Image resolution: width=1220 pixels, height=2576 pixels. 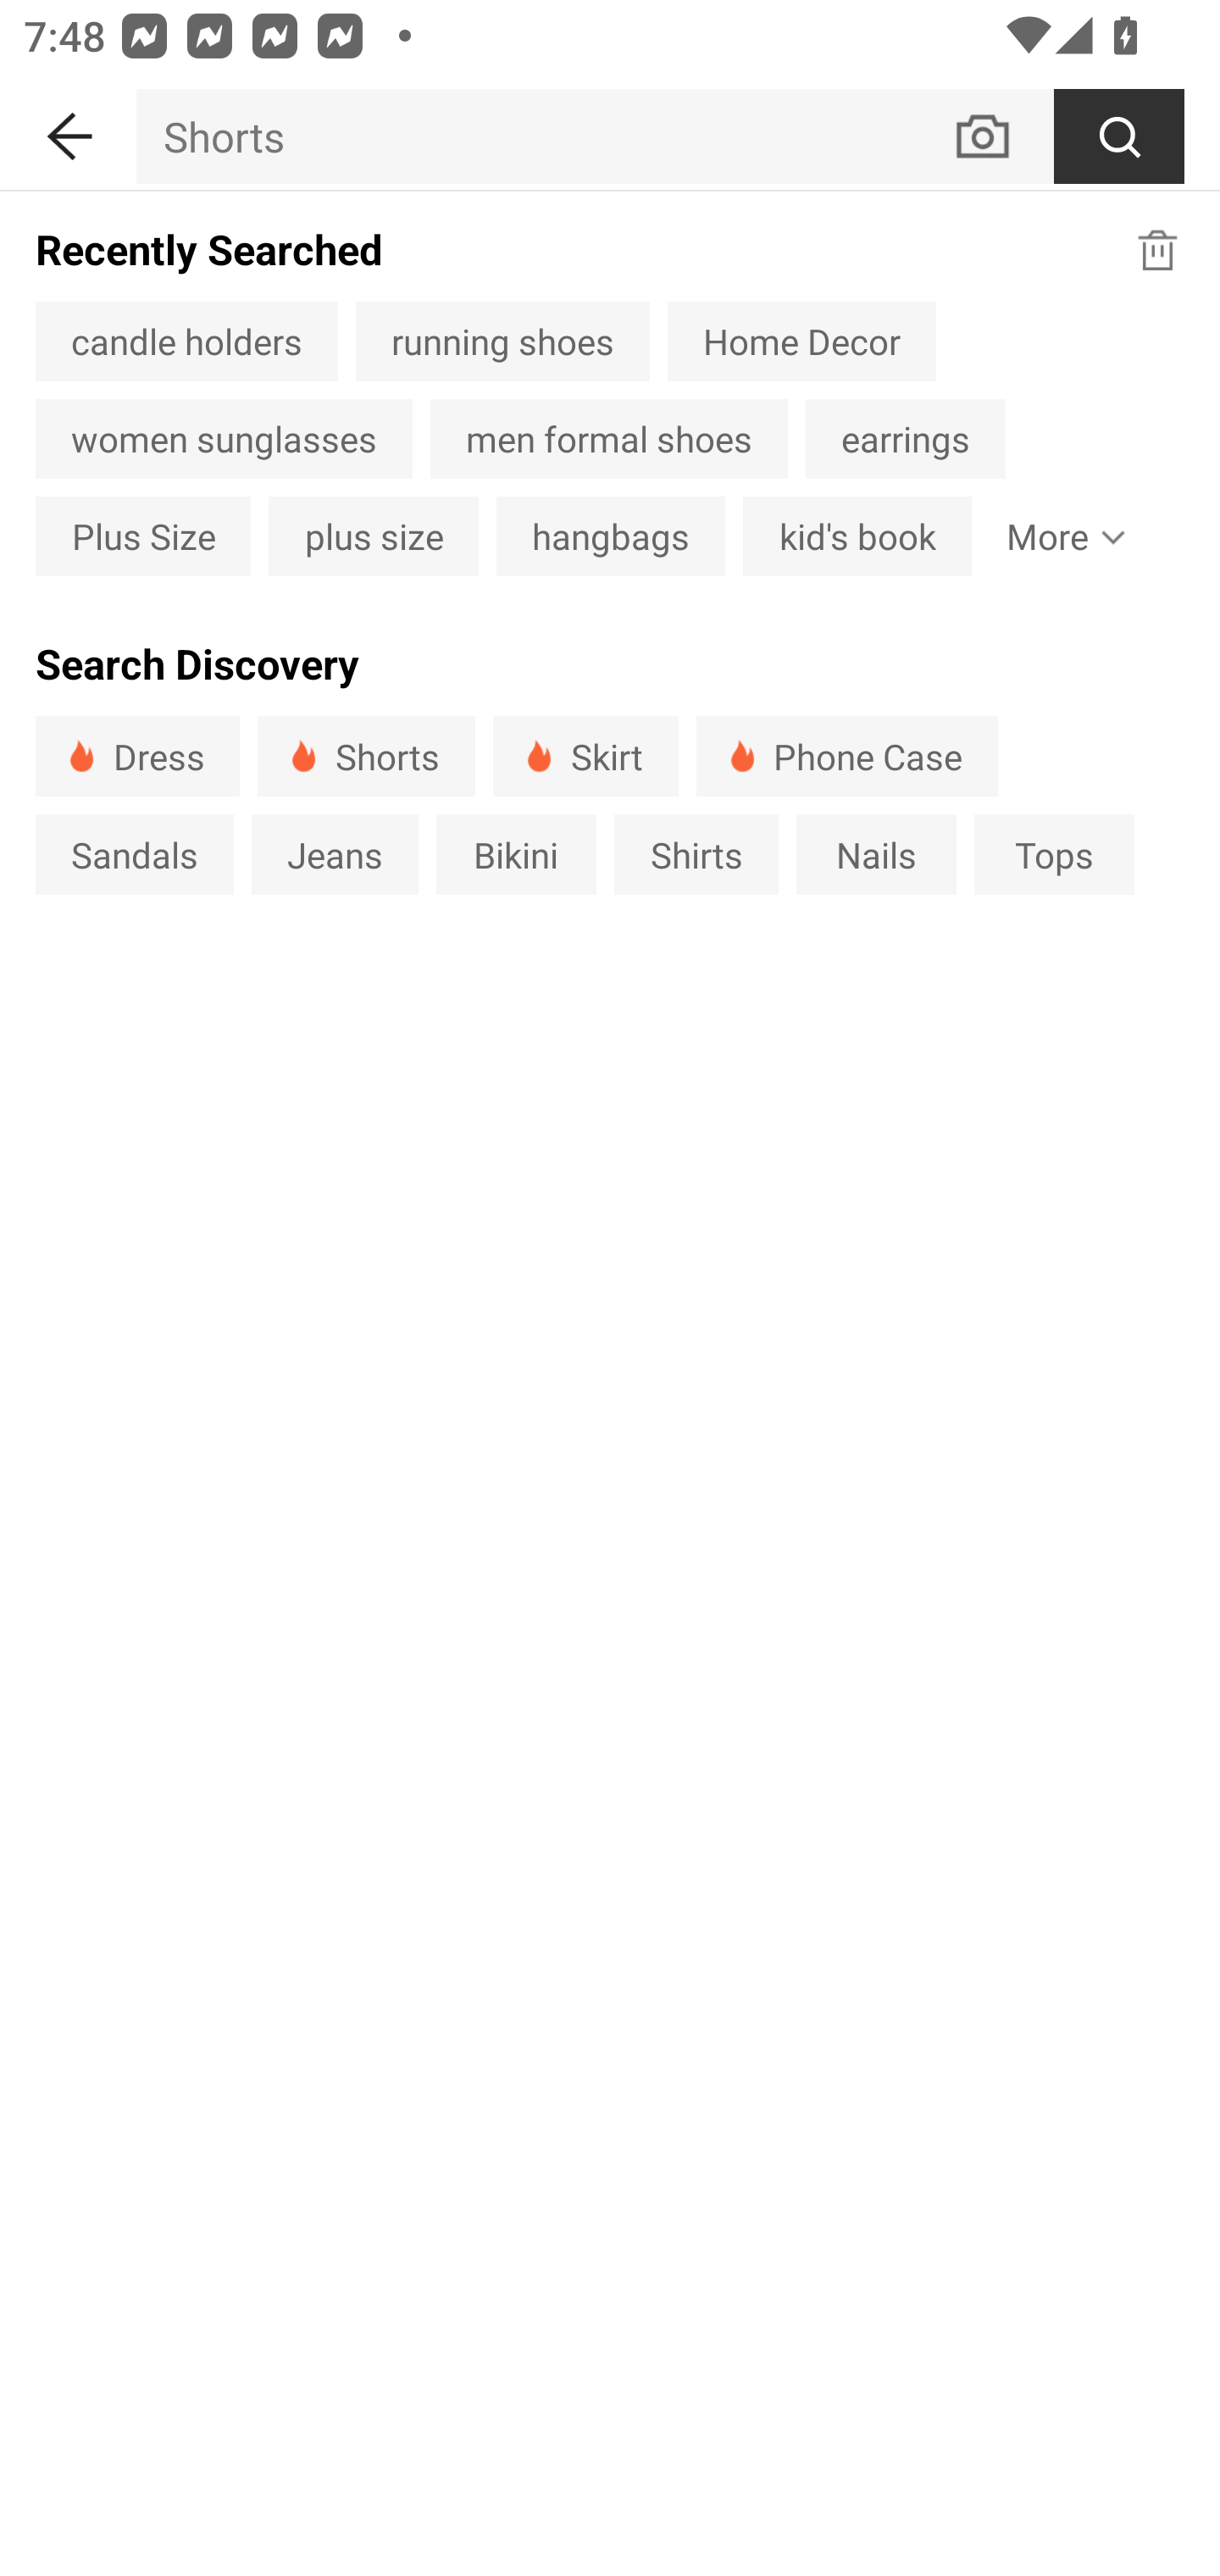 I want to click on Bikini, so click(x=517, y=853).